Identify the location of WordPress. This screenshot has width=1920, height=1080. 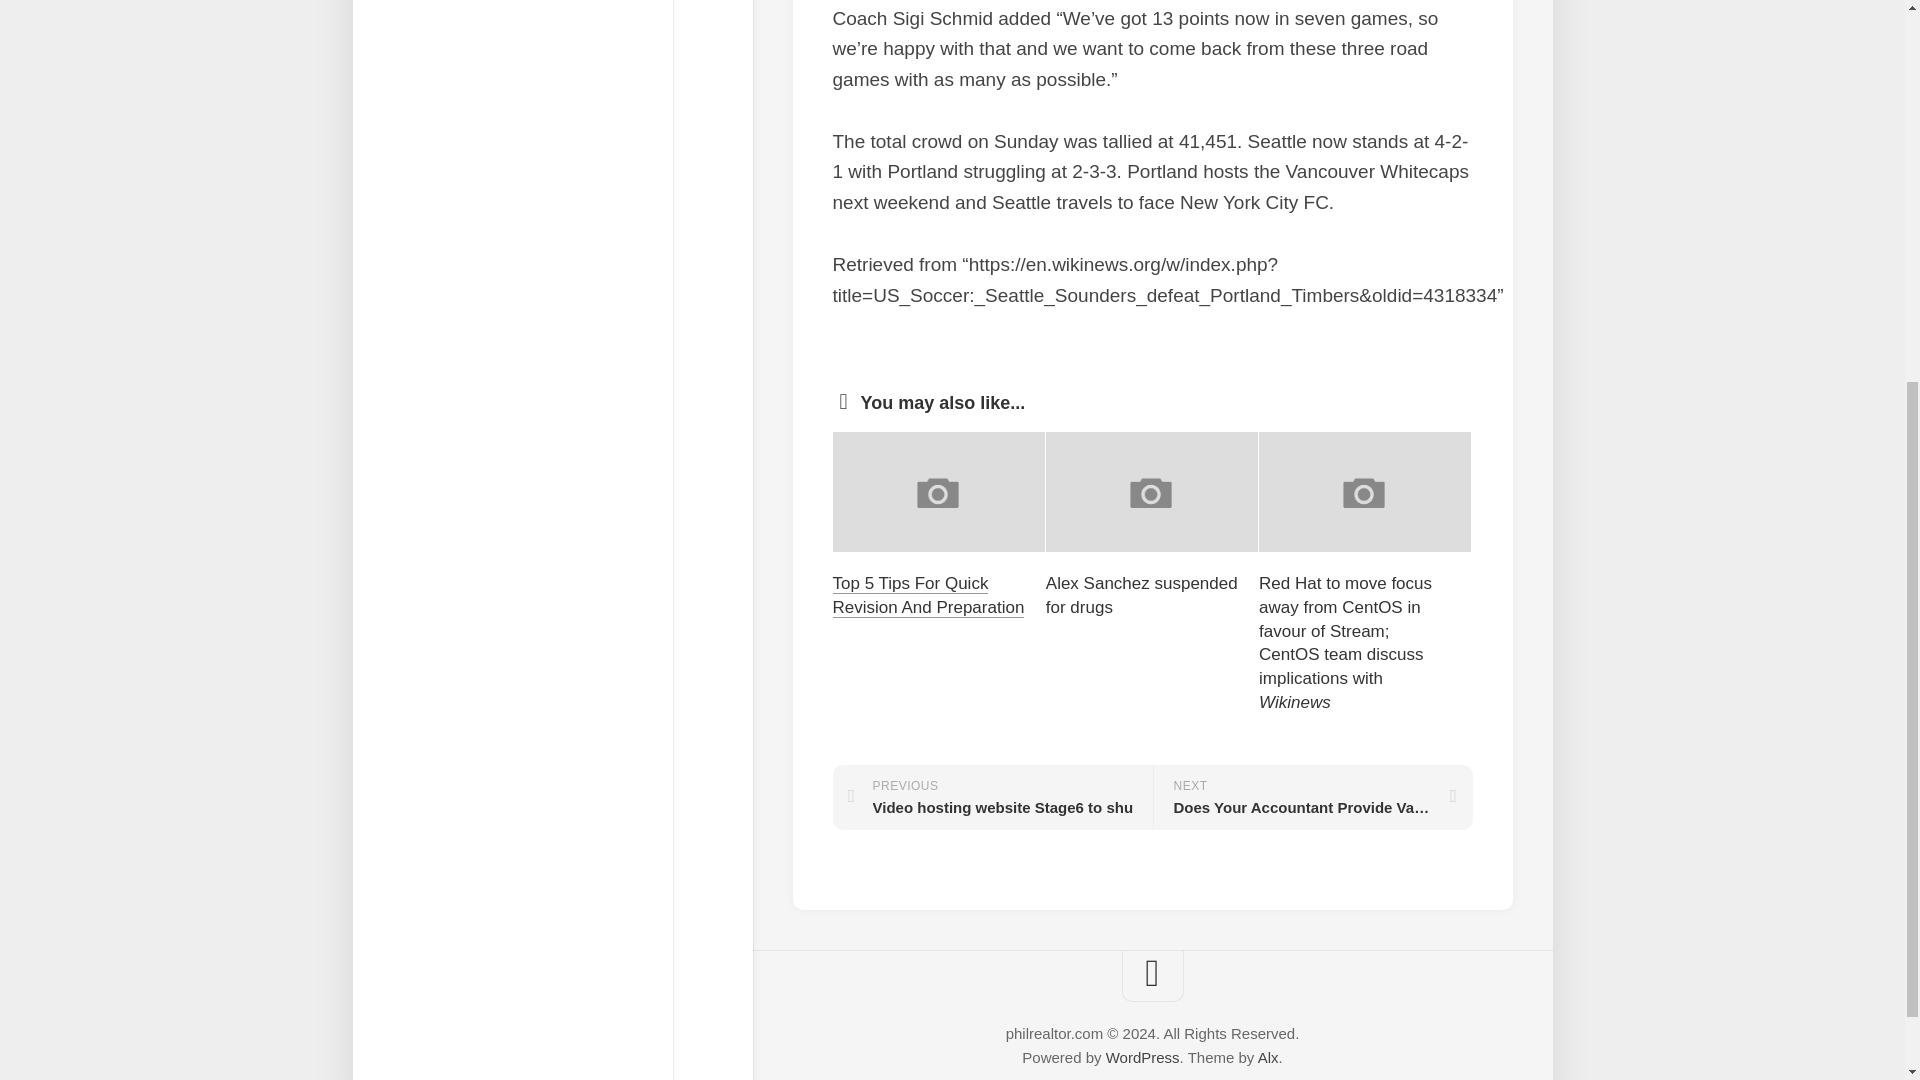
(1142, 1056).